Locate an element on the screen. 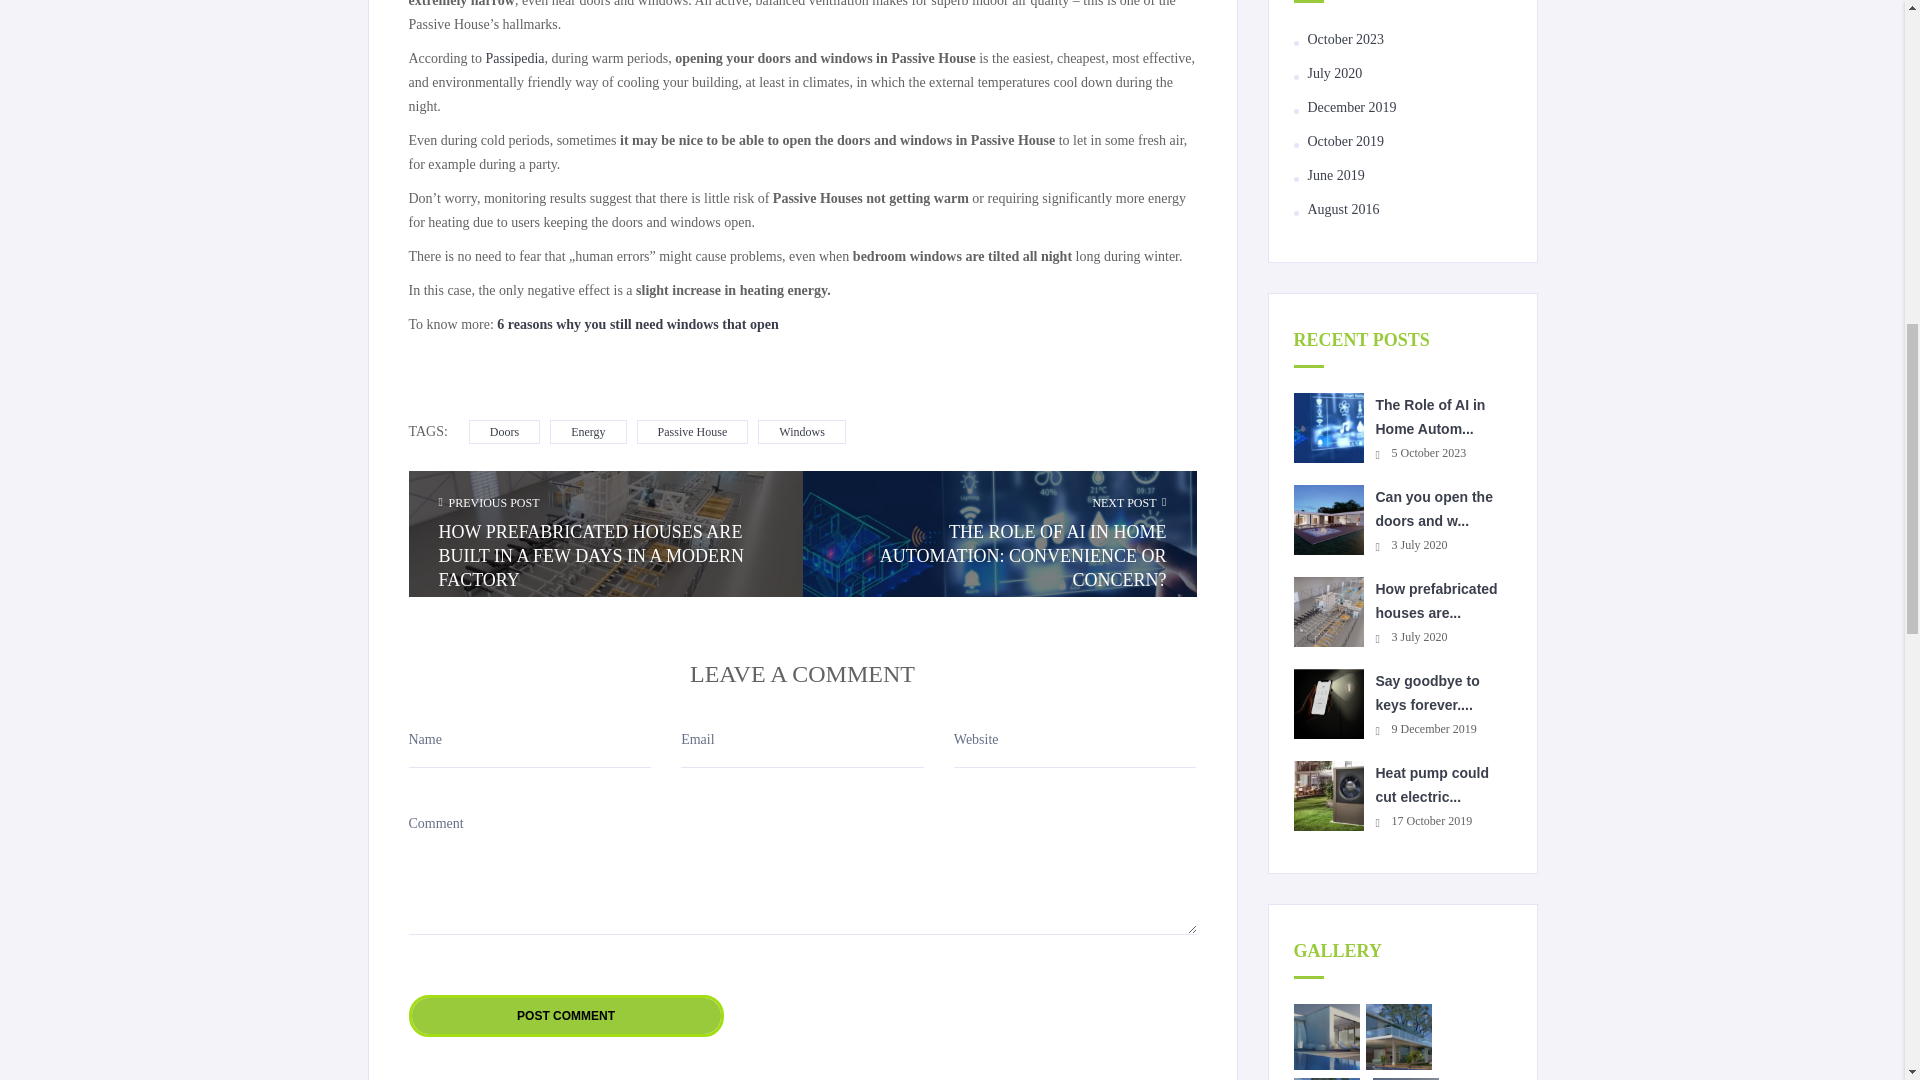 This screenshot has height=1080, width=1920. aweawe is located at coordinates (1326, 1037).